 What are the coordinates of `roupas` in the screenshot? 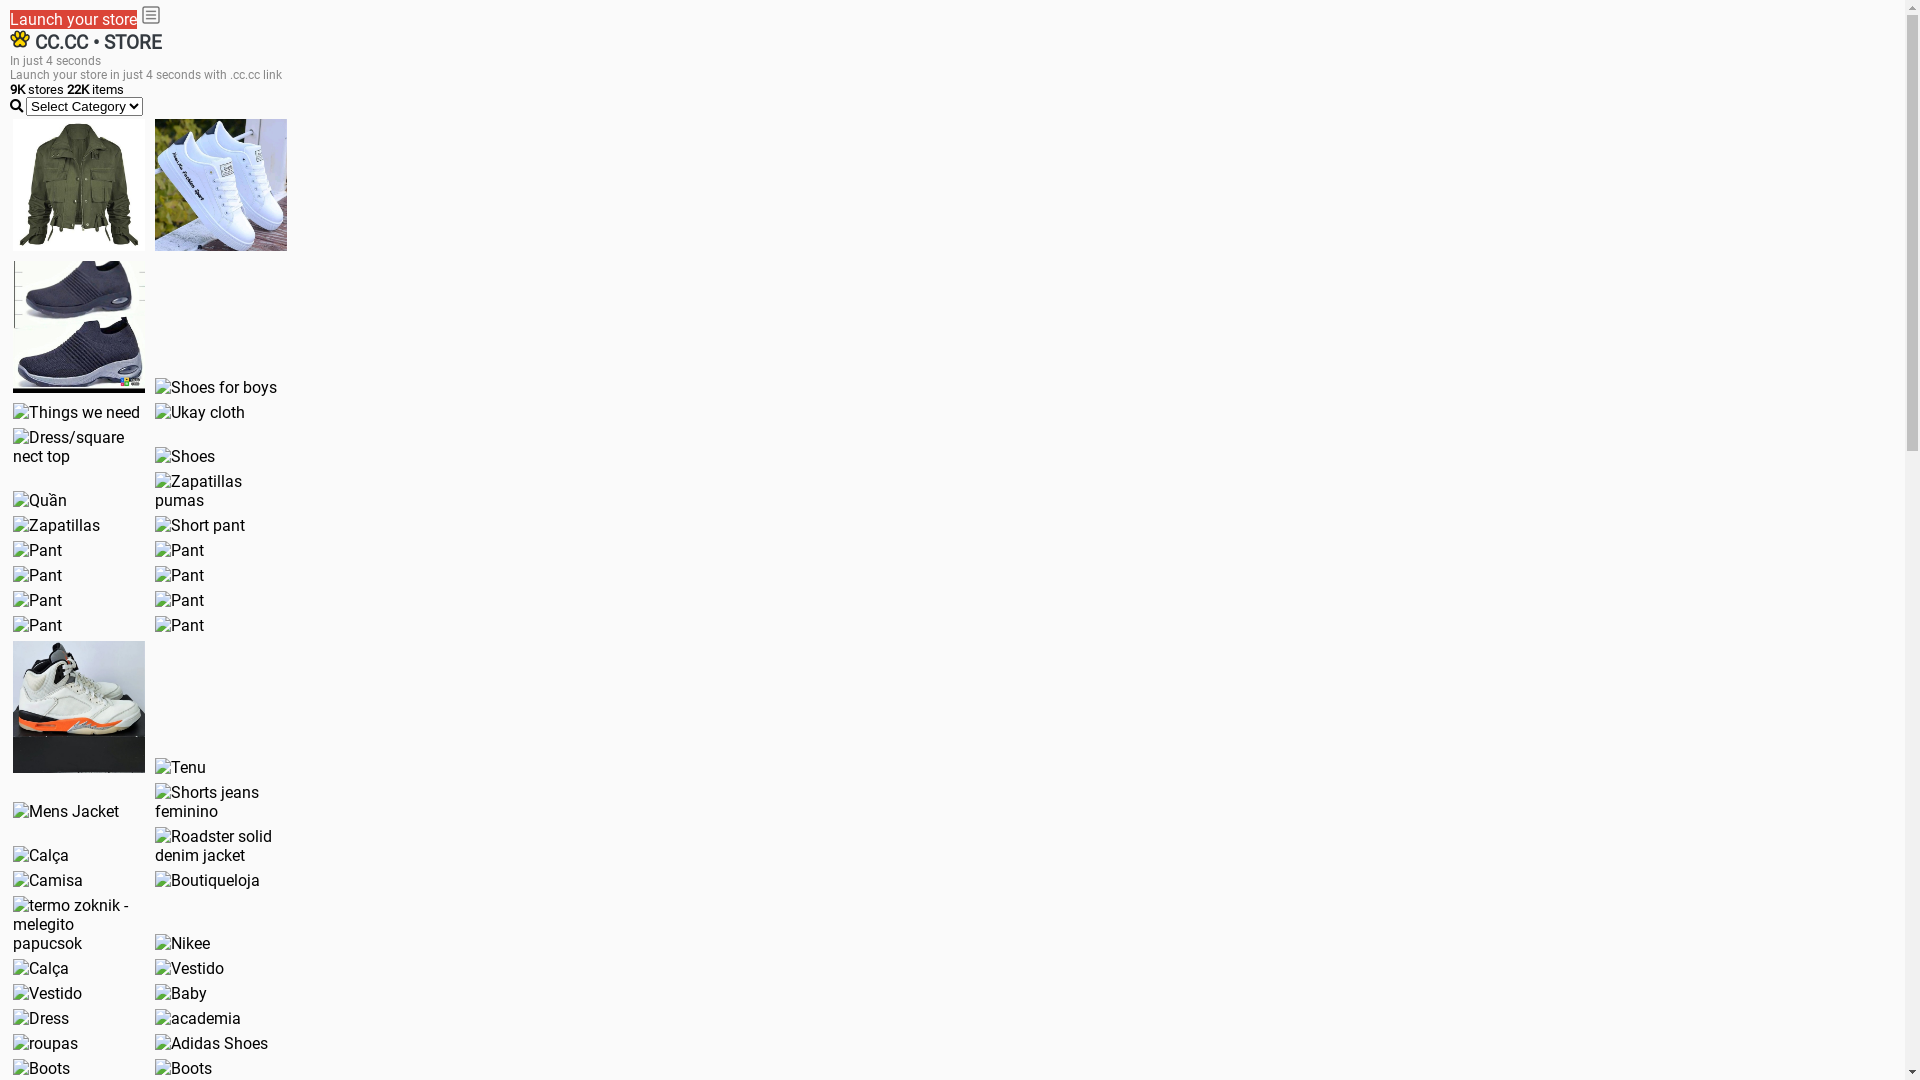 It's located at (46, 1044).